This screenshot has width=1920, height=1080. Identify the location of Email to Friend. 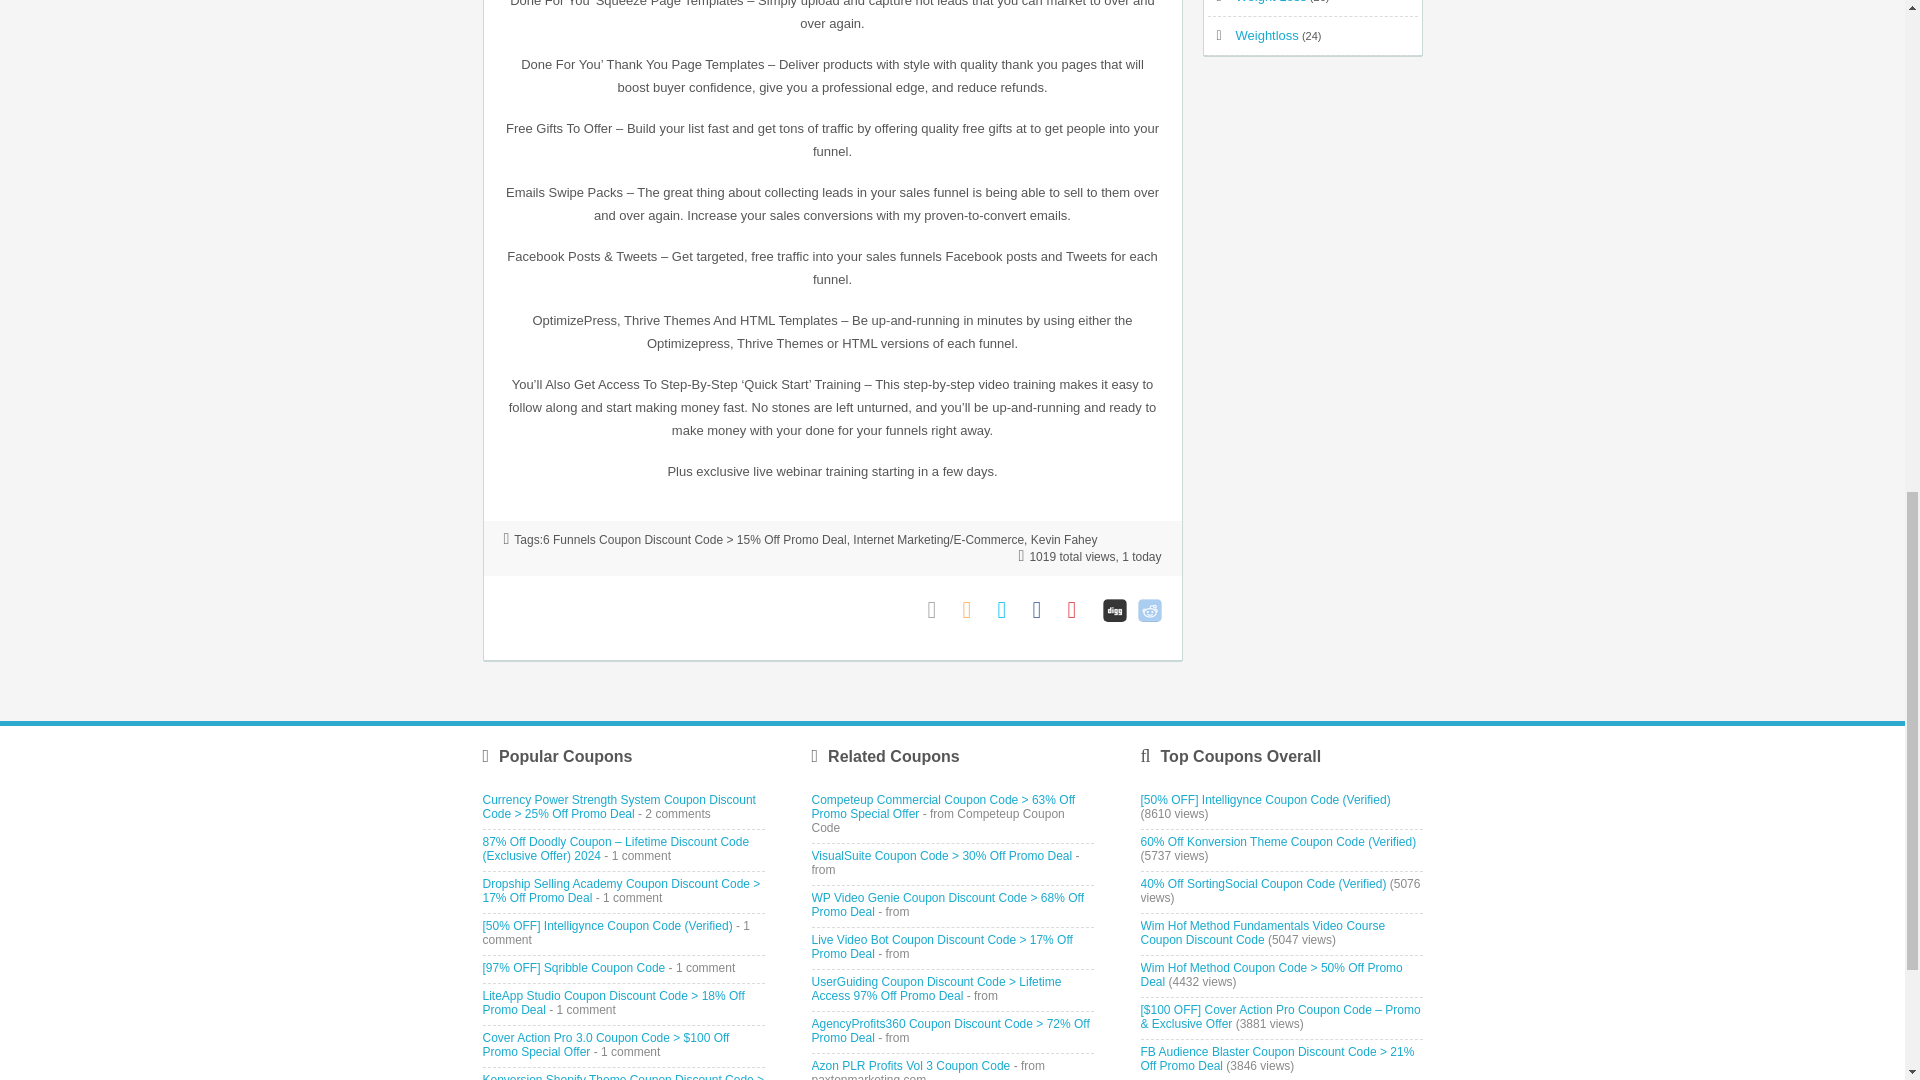
(940, 610).